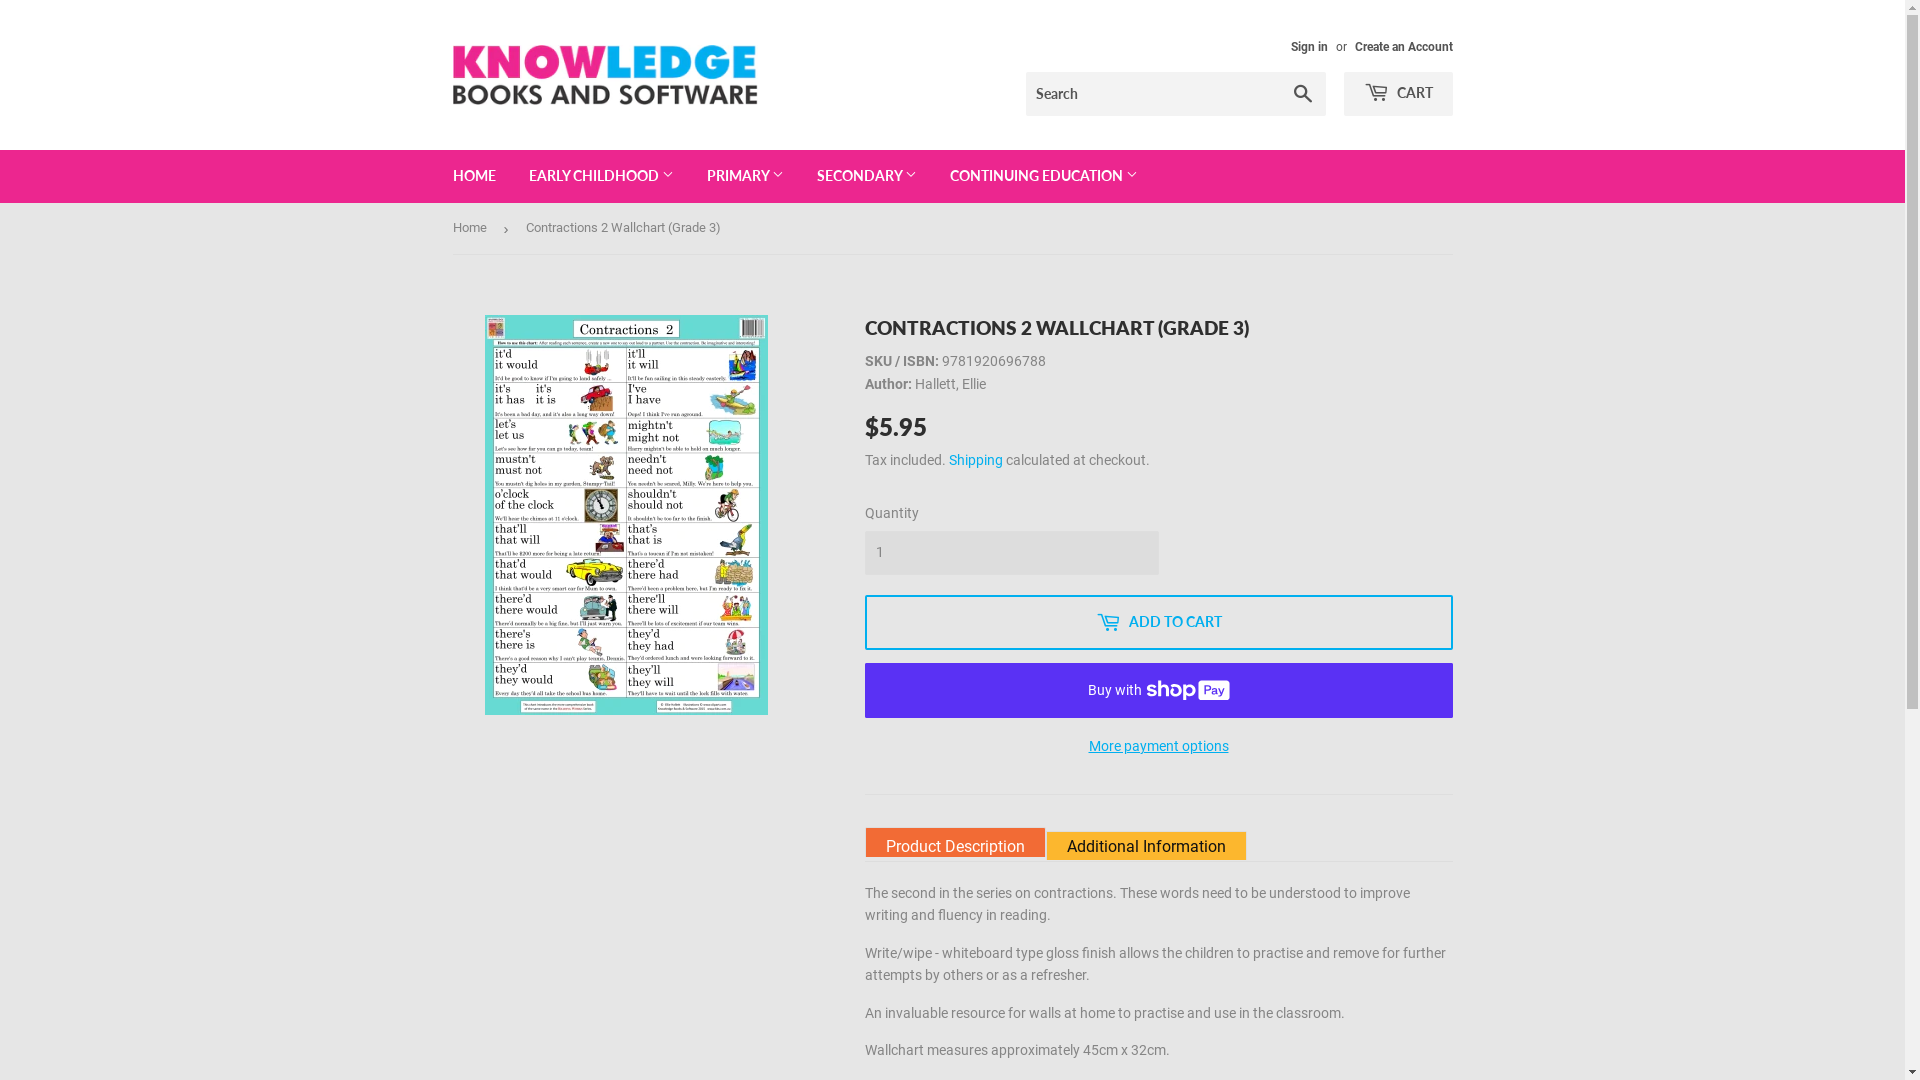 The image size is (1920, 1080). Describe the element at coordinates (1158, 622) in the screenshot. I see `ADD TO CART` at that location.